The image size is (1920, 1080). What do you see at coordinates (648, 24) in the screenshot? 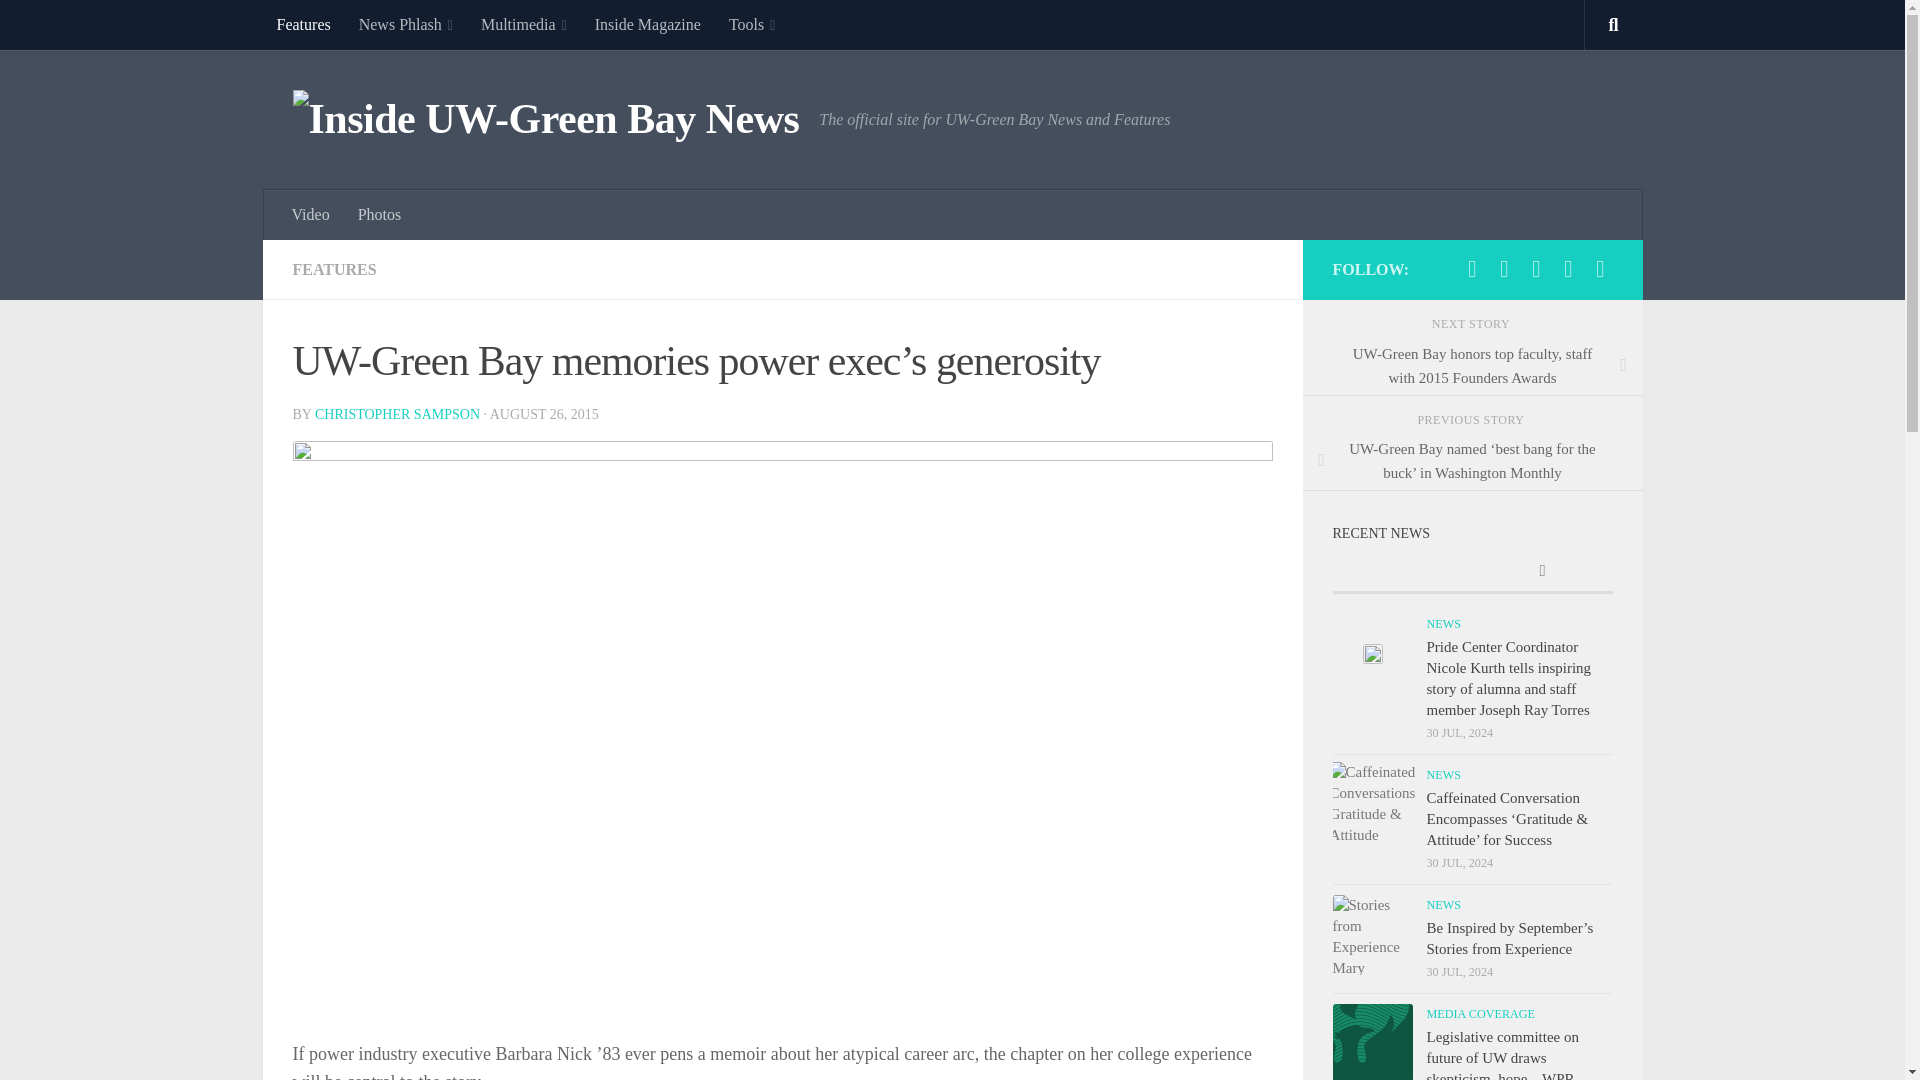
I see `Inside Magazine` at bounding box center [648, 24].